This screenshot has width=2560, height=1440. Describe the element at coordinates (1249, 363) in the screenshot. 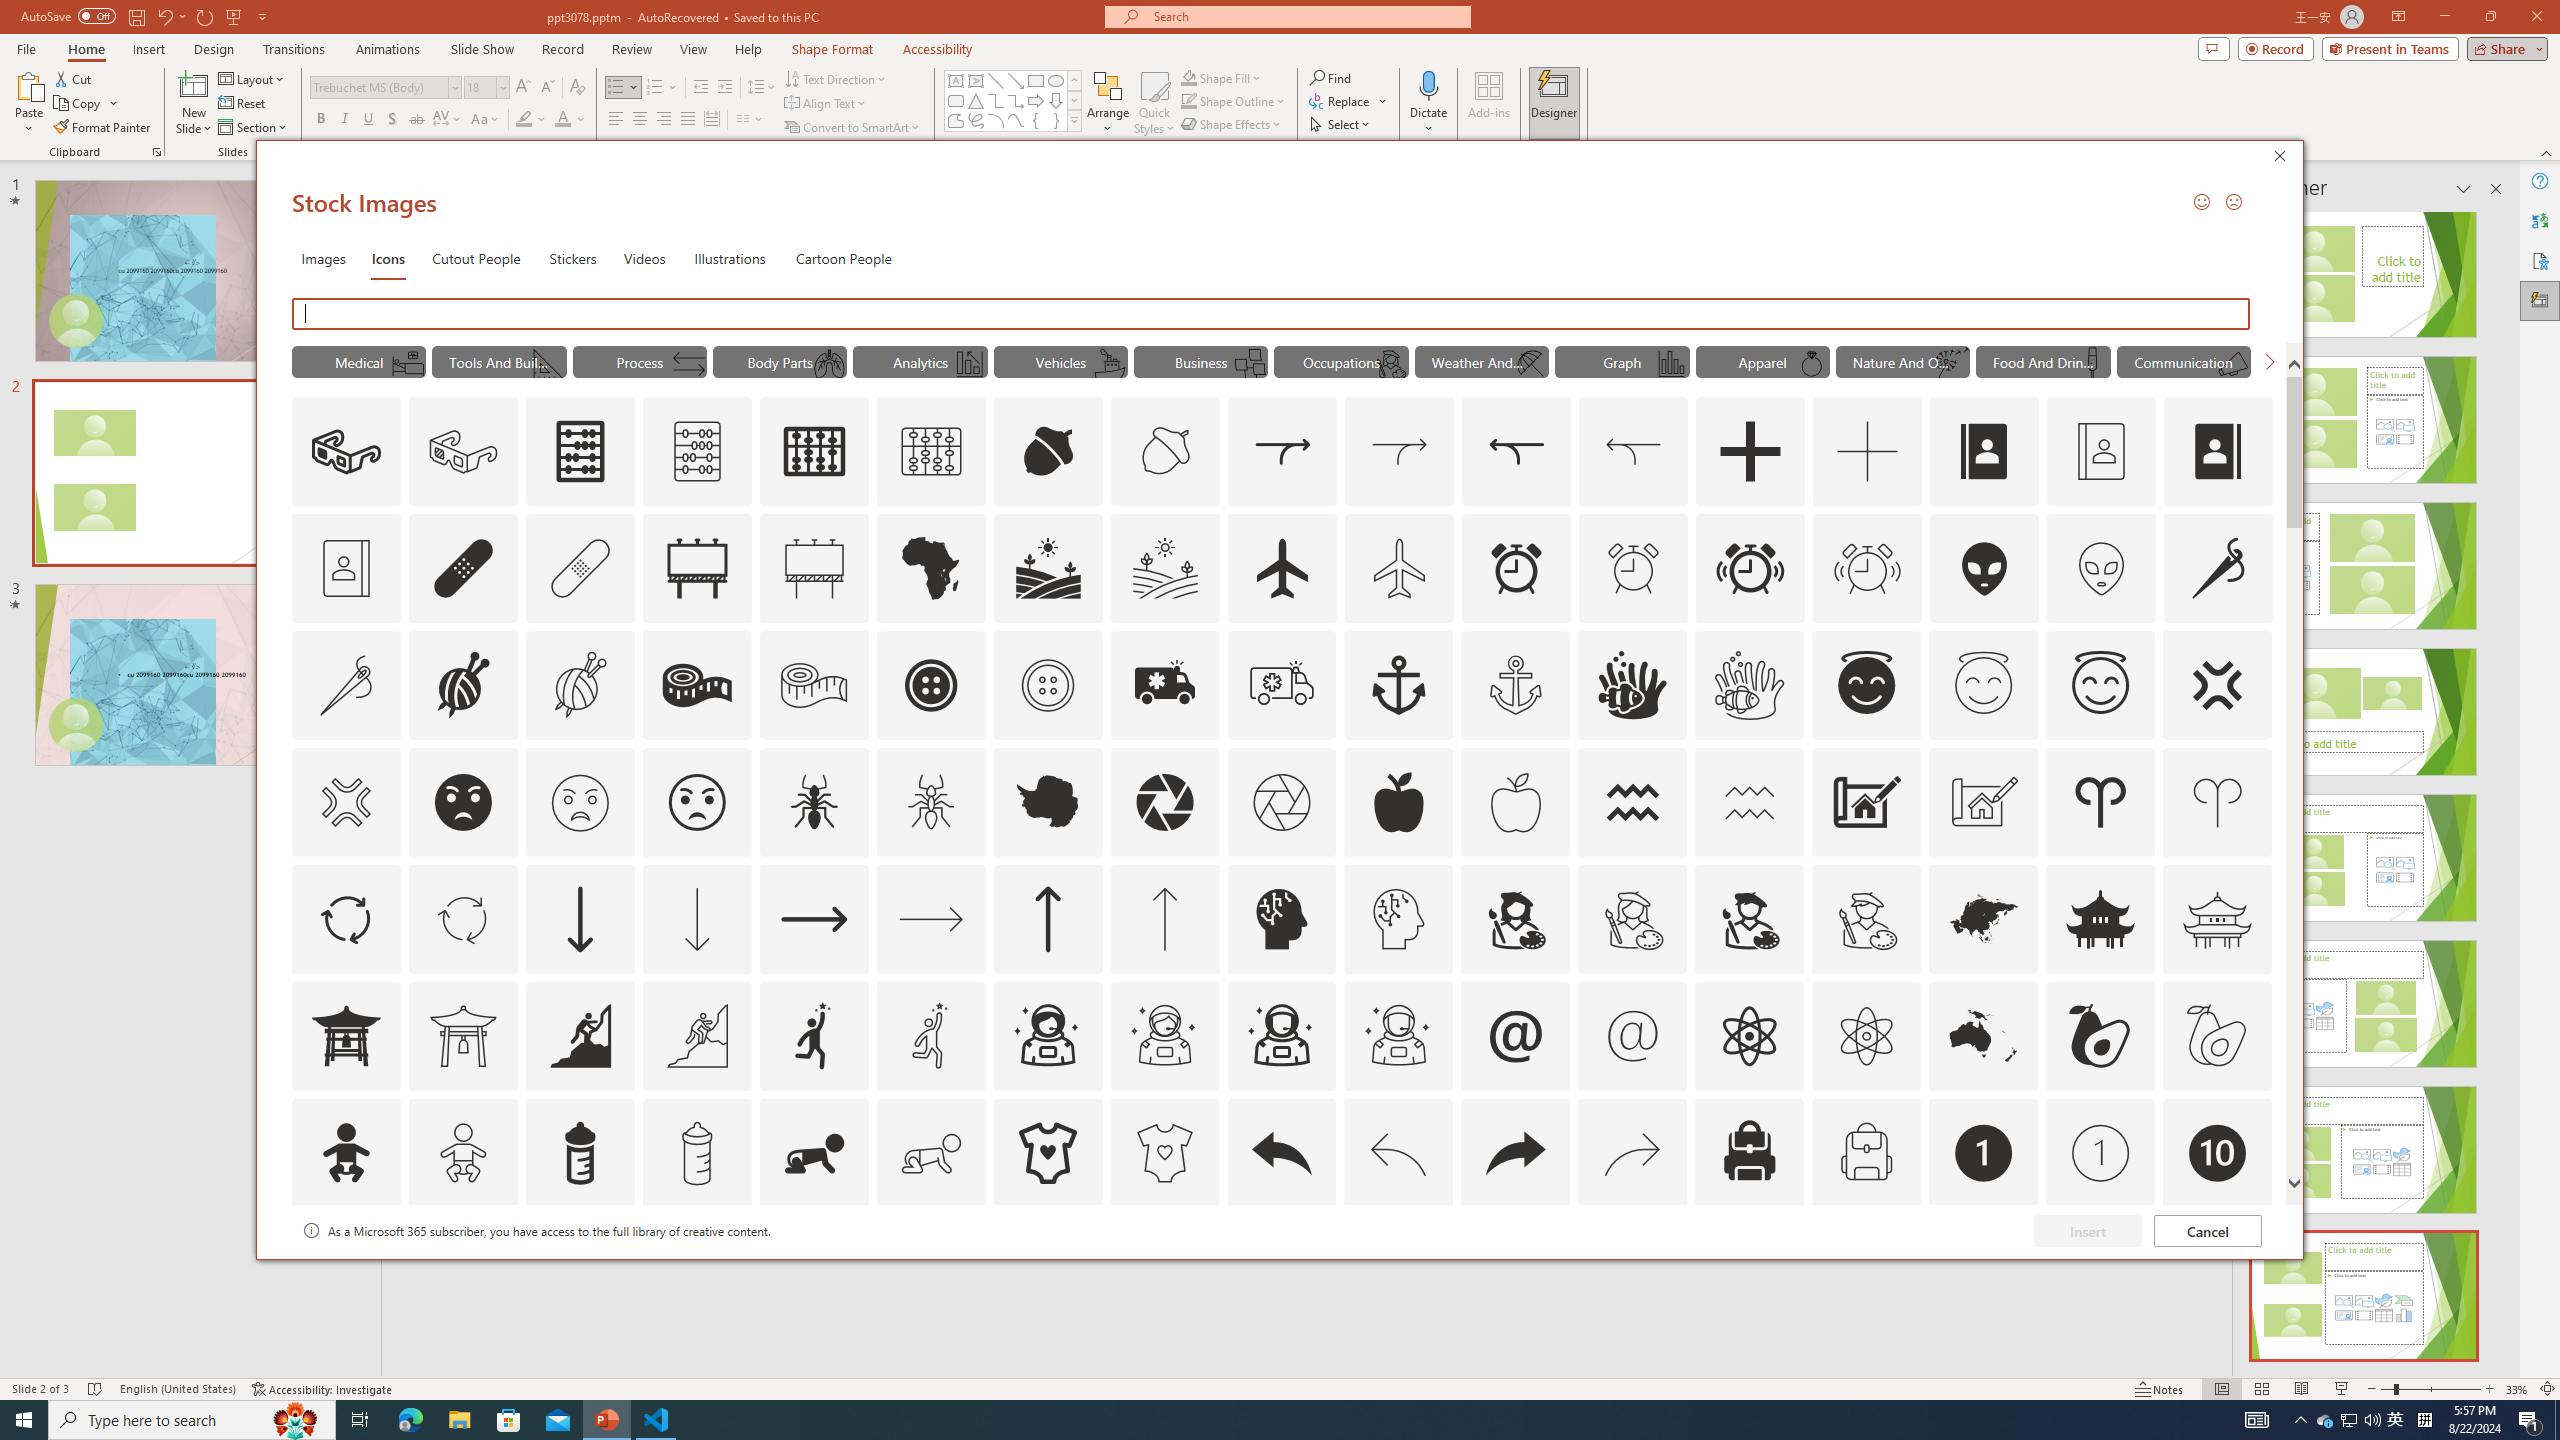

I see `AutomationID: Icons_PostitNotes1_M` at that location.